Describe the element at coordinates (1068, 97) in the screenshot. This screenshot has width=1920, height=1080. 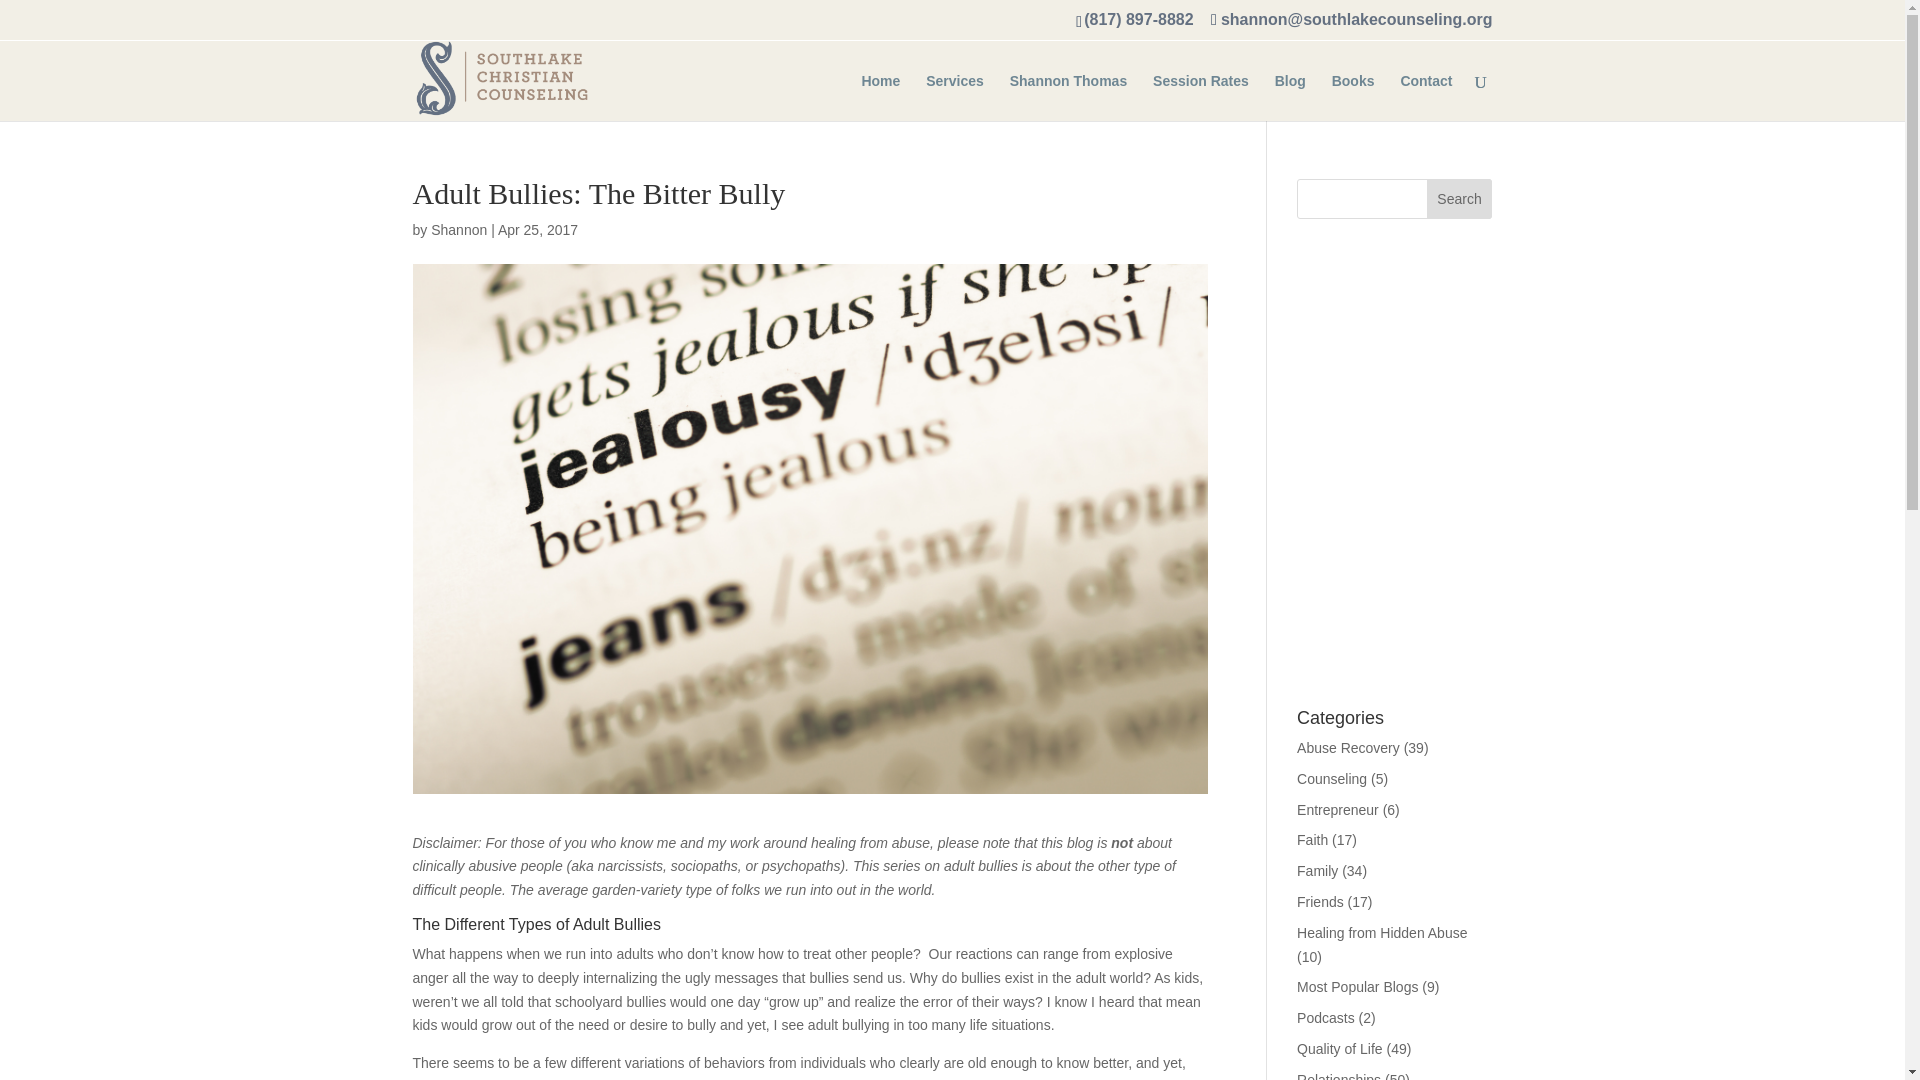
I see `Shannon Thomas` at that location.